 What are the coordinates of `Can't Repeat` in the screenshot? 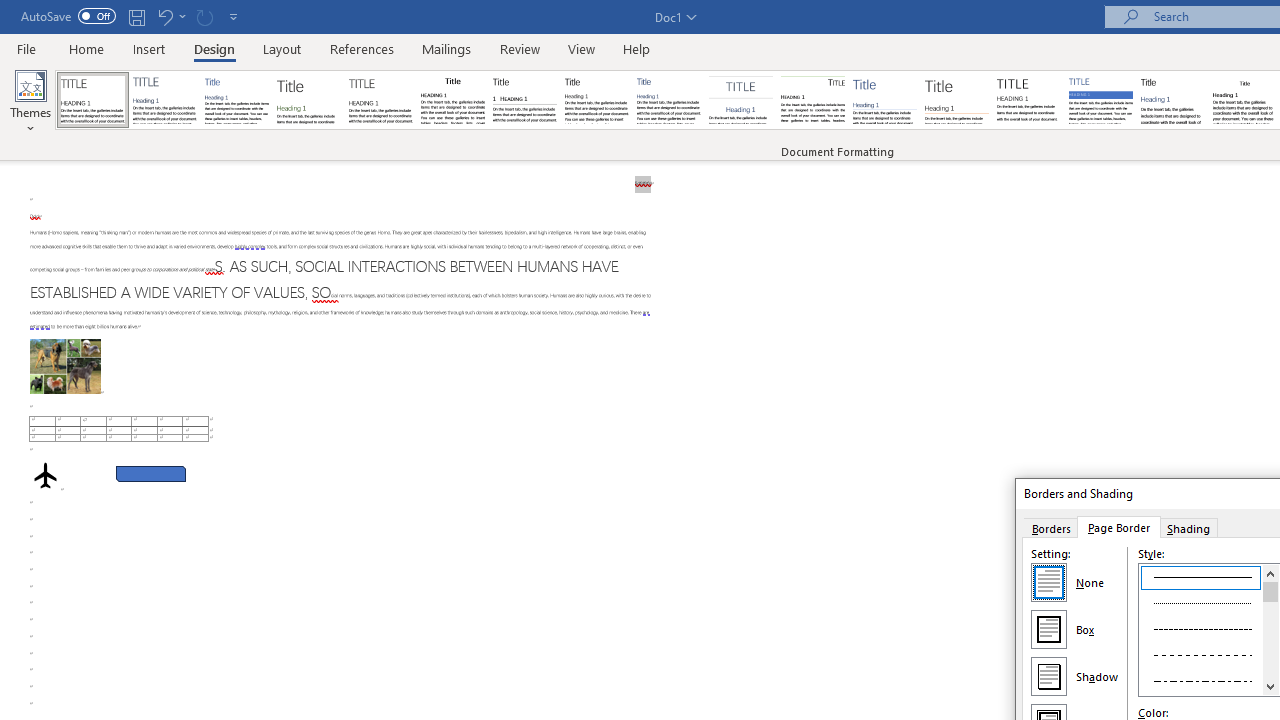 It's located at (204, 16).